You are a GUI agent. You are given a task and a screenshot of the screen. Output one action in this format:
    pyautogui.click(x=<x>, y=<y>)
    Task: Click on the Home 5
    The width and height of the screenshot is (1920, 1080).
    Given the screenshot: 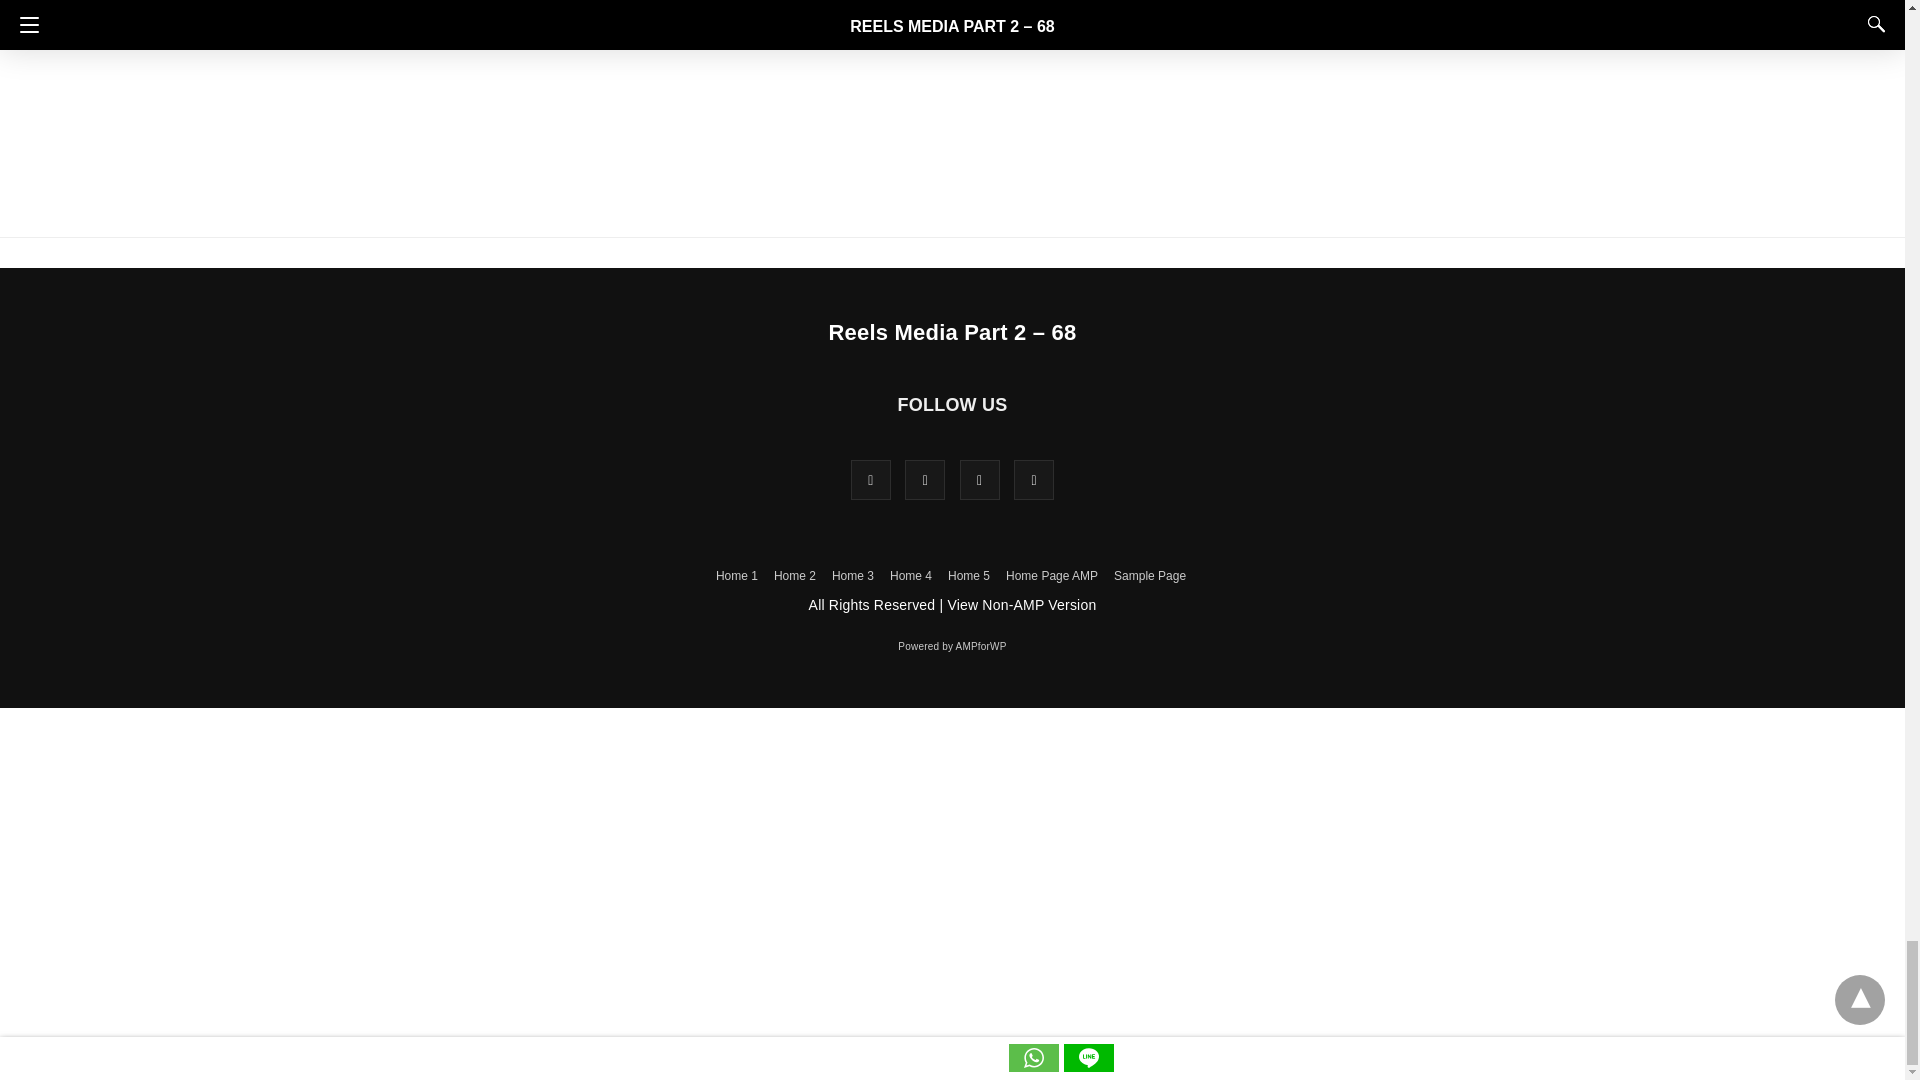 What is the action you would take?
    pyautogui.click(x=969, y=576)
    